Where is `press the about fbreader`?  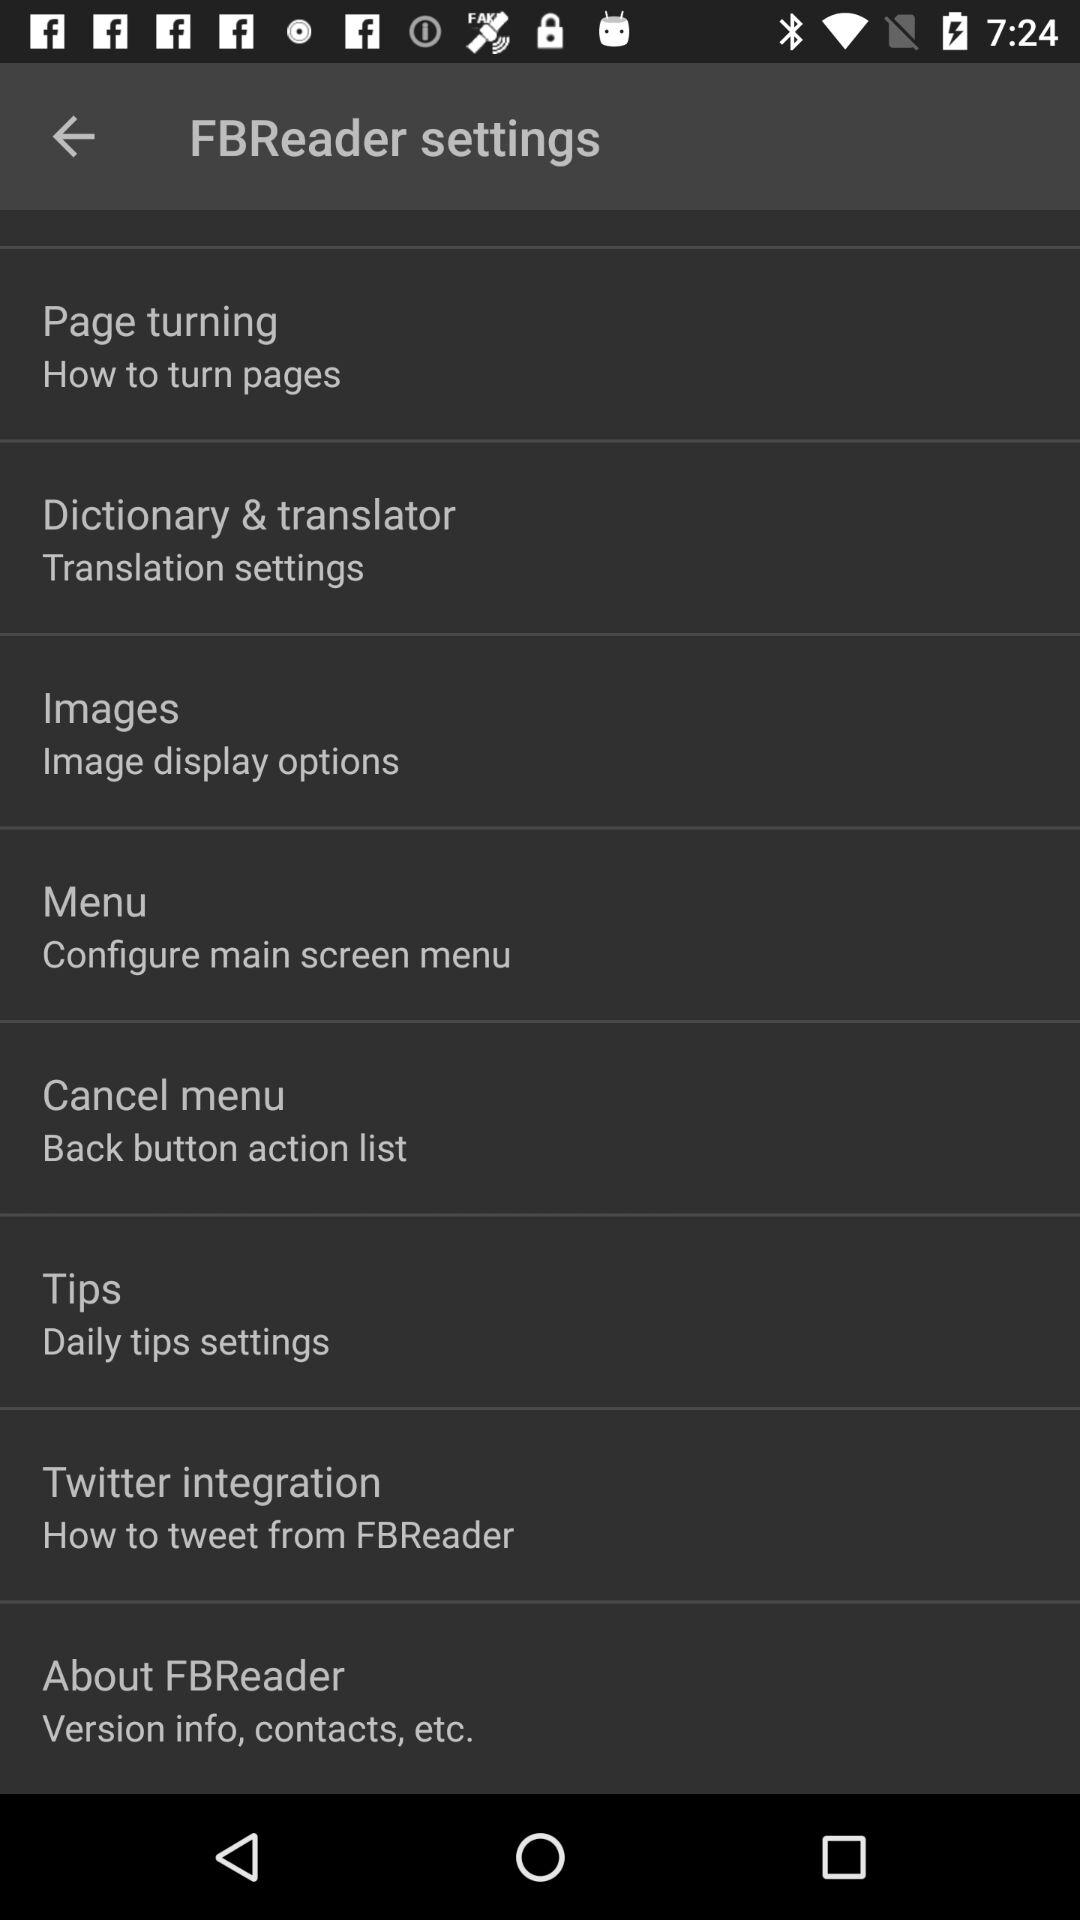 press the about fbreader is located at coordinates (194, 1674).